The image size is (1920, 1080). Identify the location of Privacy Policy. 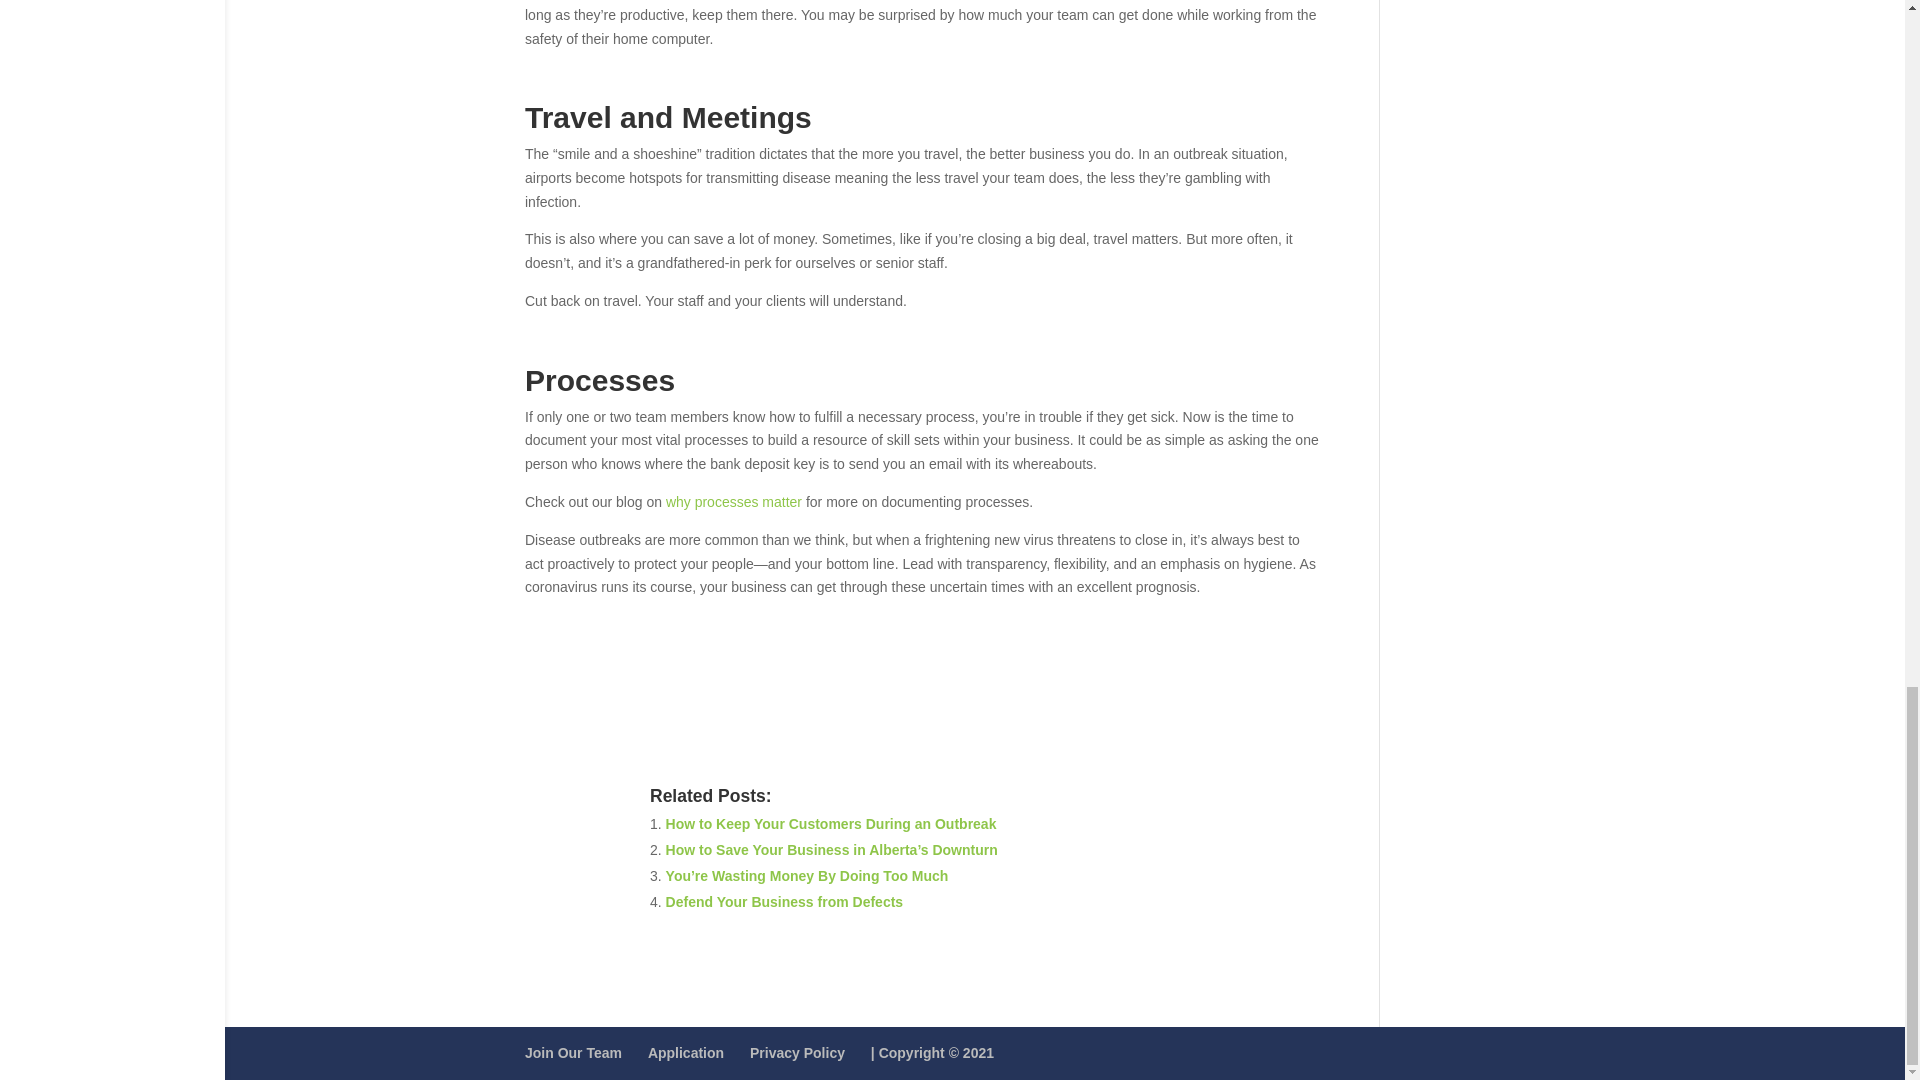
(797, 1052).